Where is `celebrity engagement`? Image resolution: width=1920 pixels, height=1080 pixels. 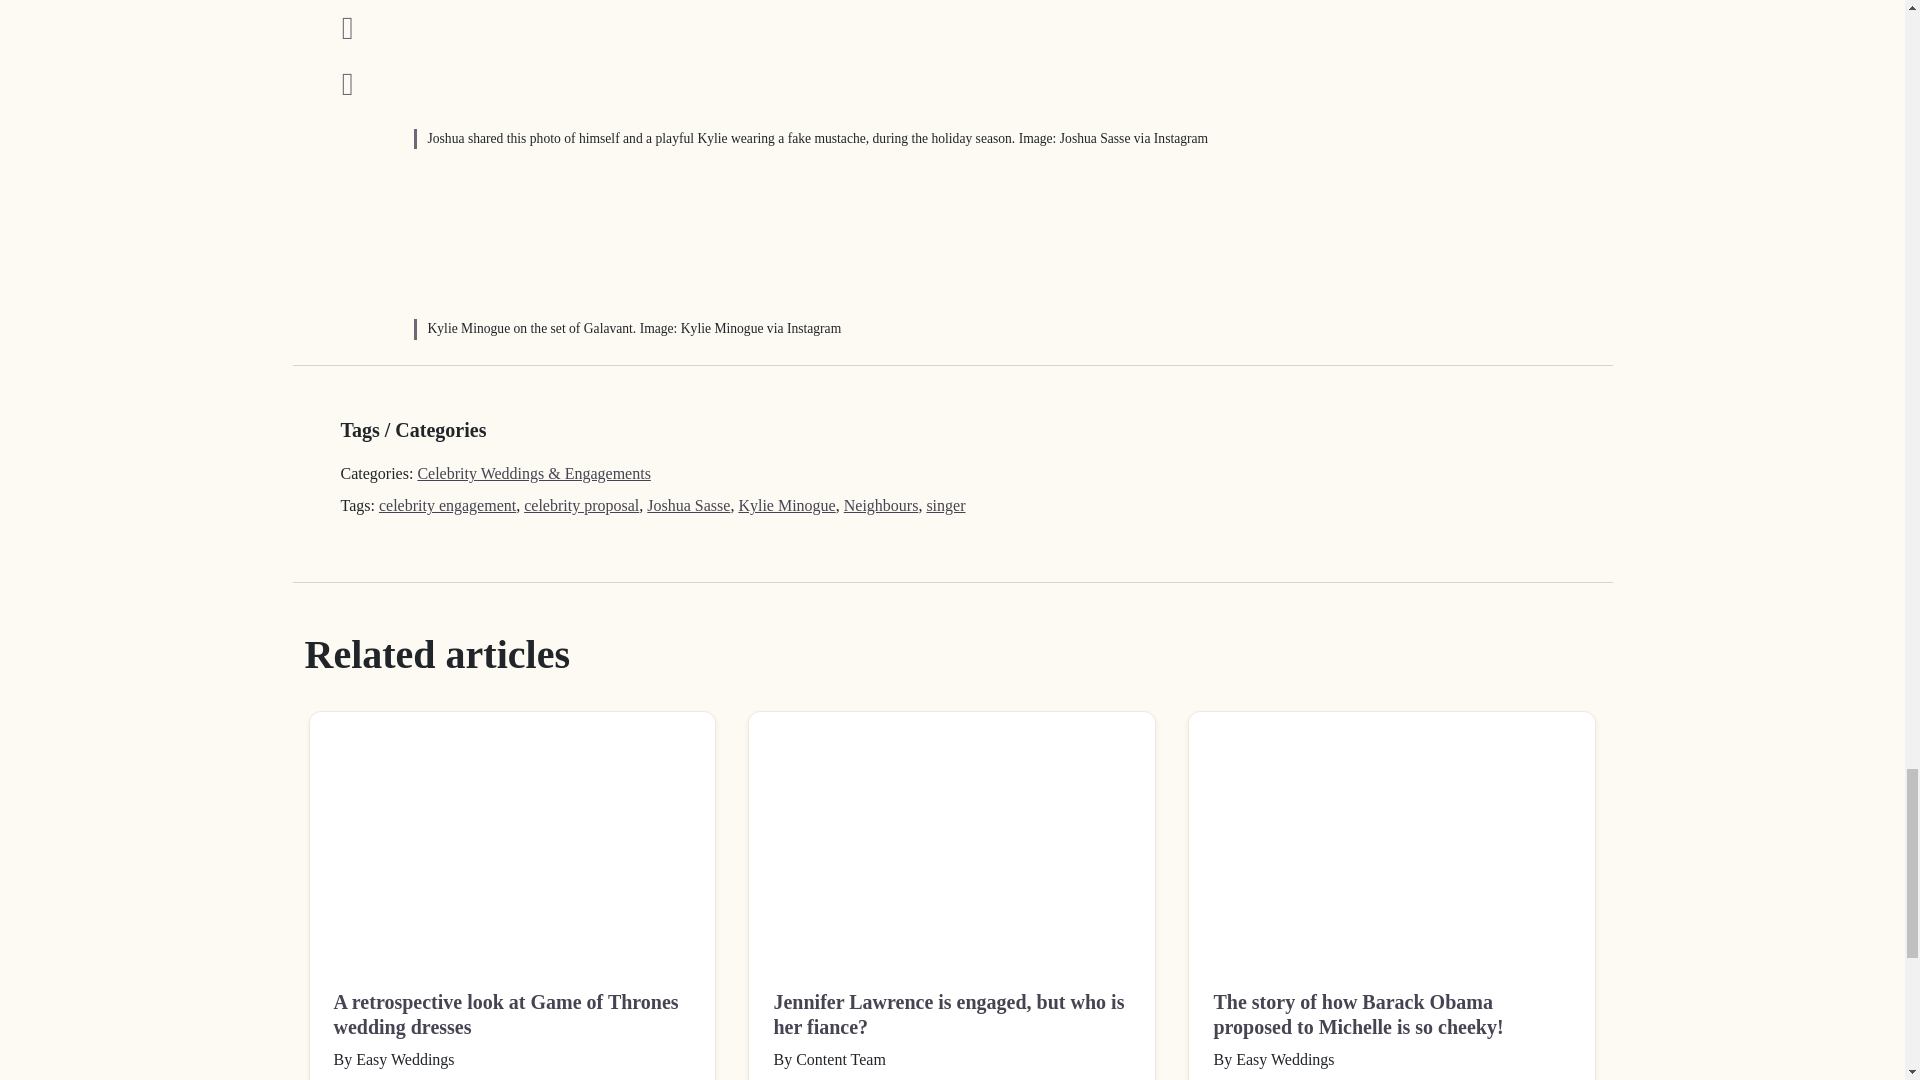 celebrity engagement is located at coordinates (447, 505).